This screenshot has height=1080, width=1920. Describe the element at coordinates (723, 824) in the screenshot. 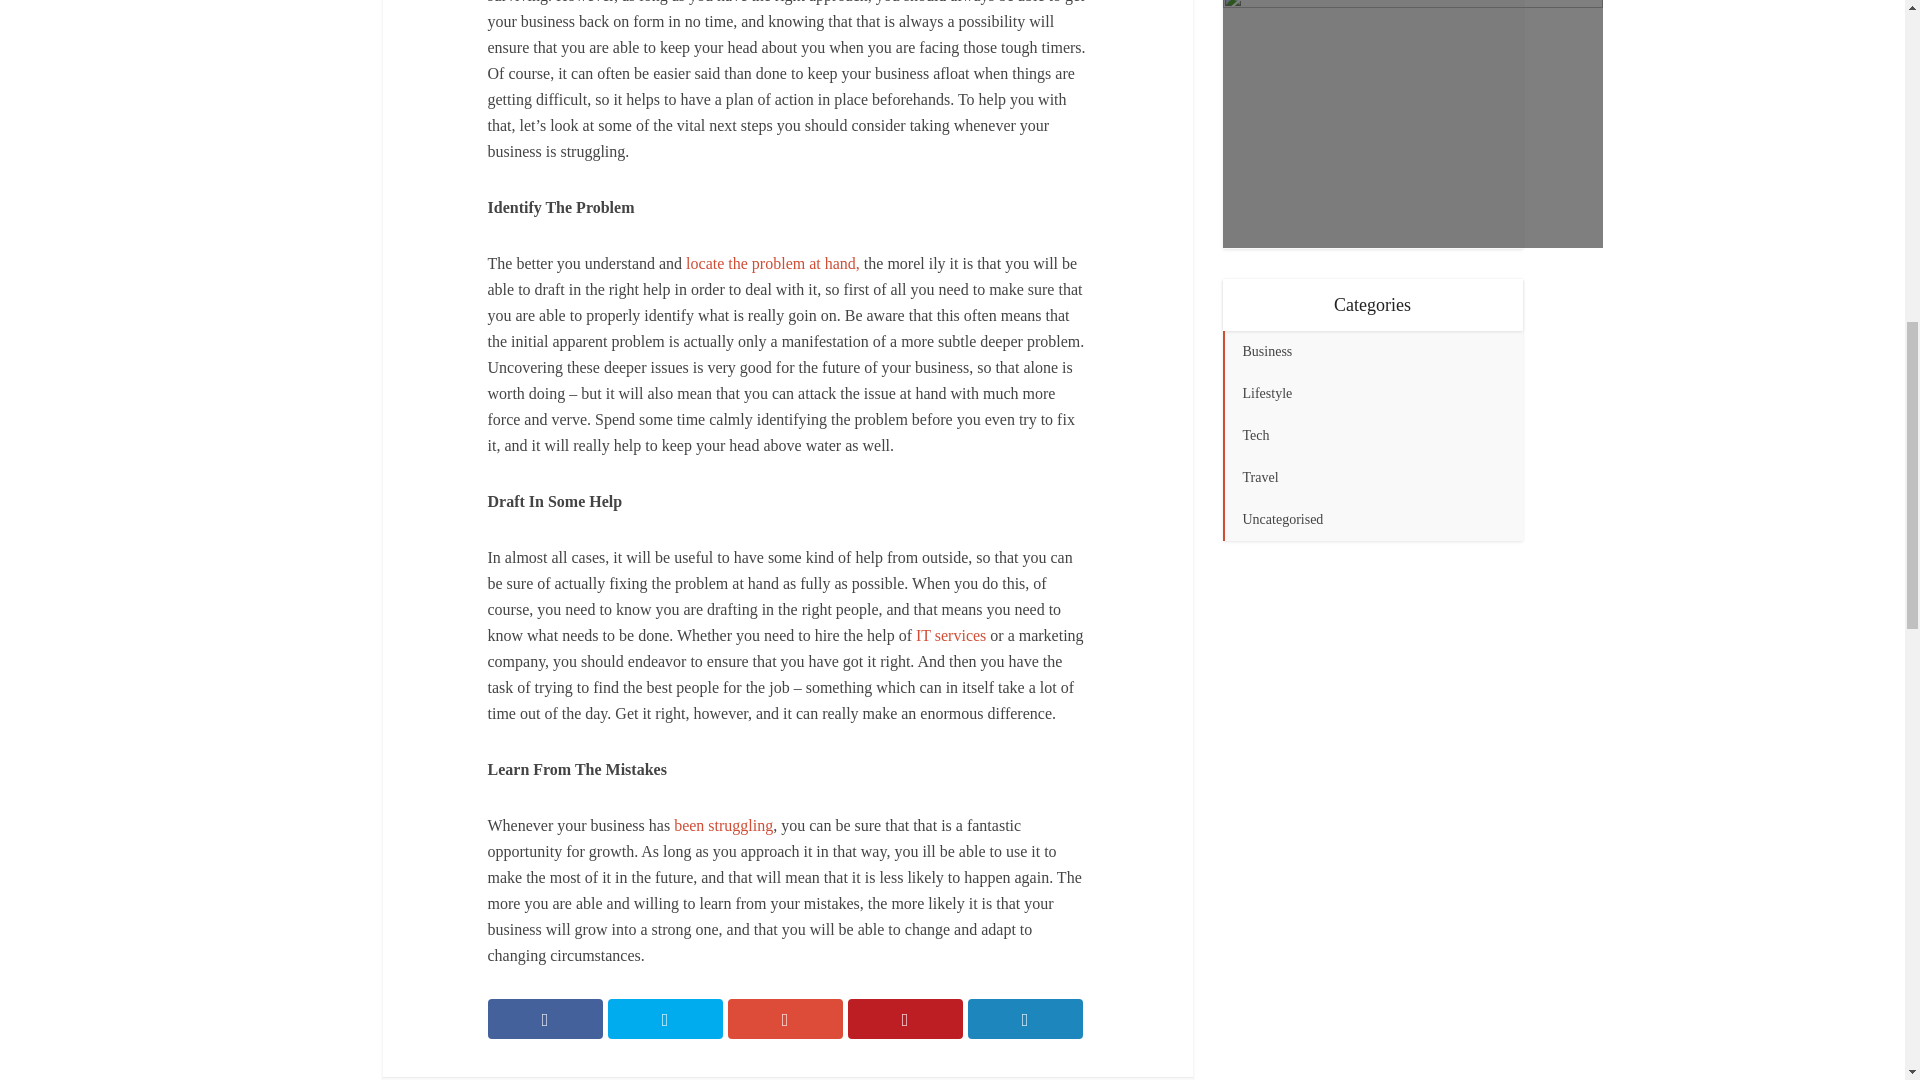

I see `been struggling` at that location.